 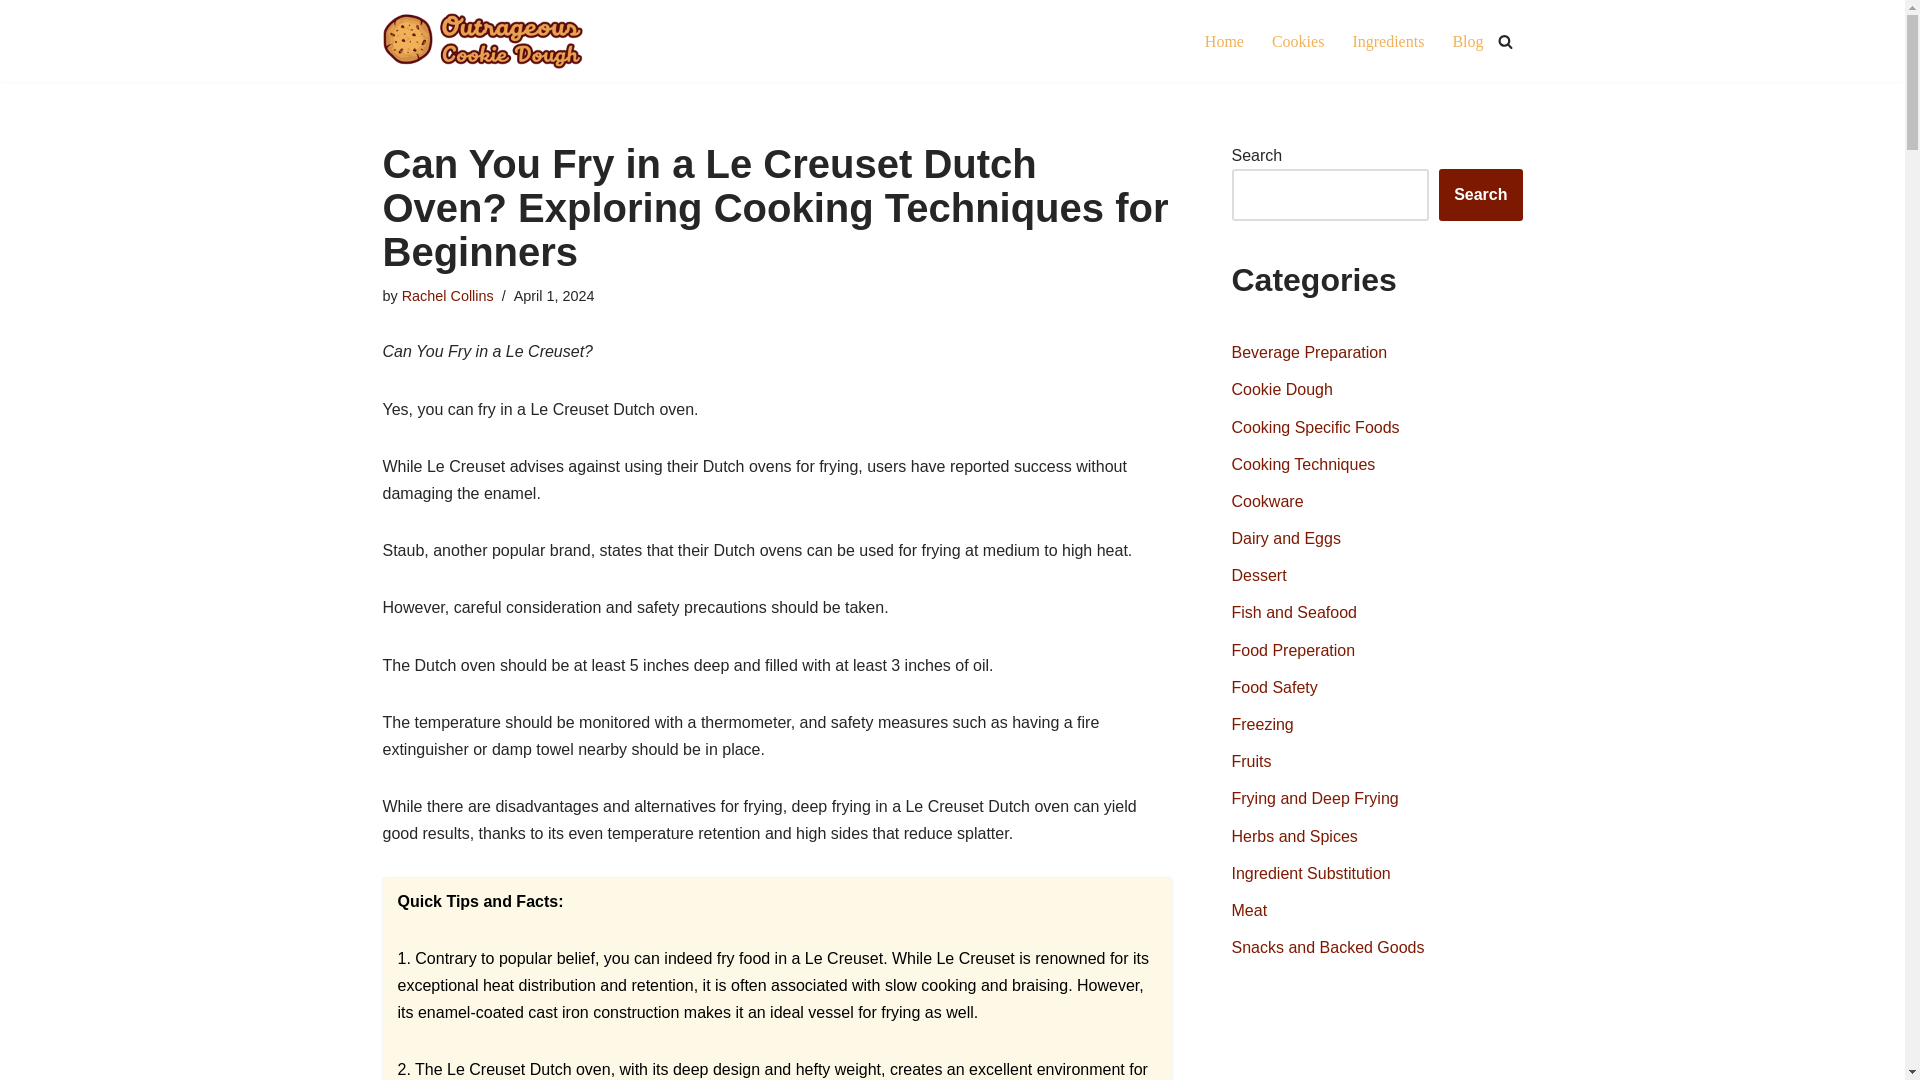 What do you see at coordinates (1310, 352) in the screenshot?
I see `Beverage Preparation` at bounding box center [1310, 352].